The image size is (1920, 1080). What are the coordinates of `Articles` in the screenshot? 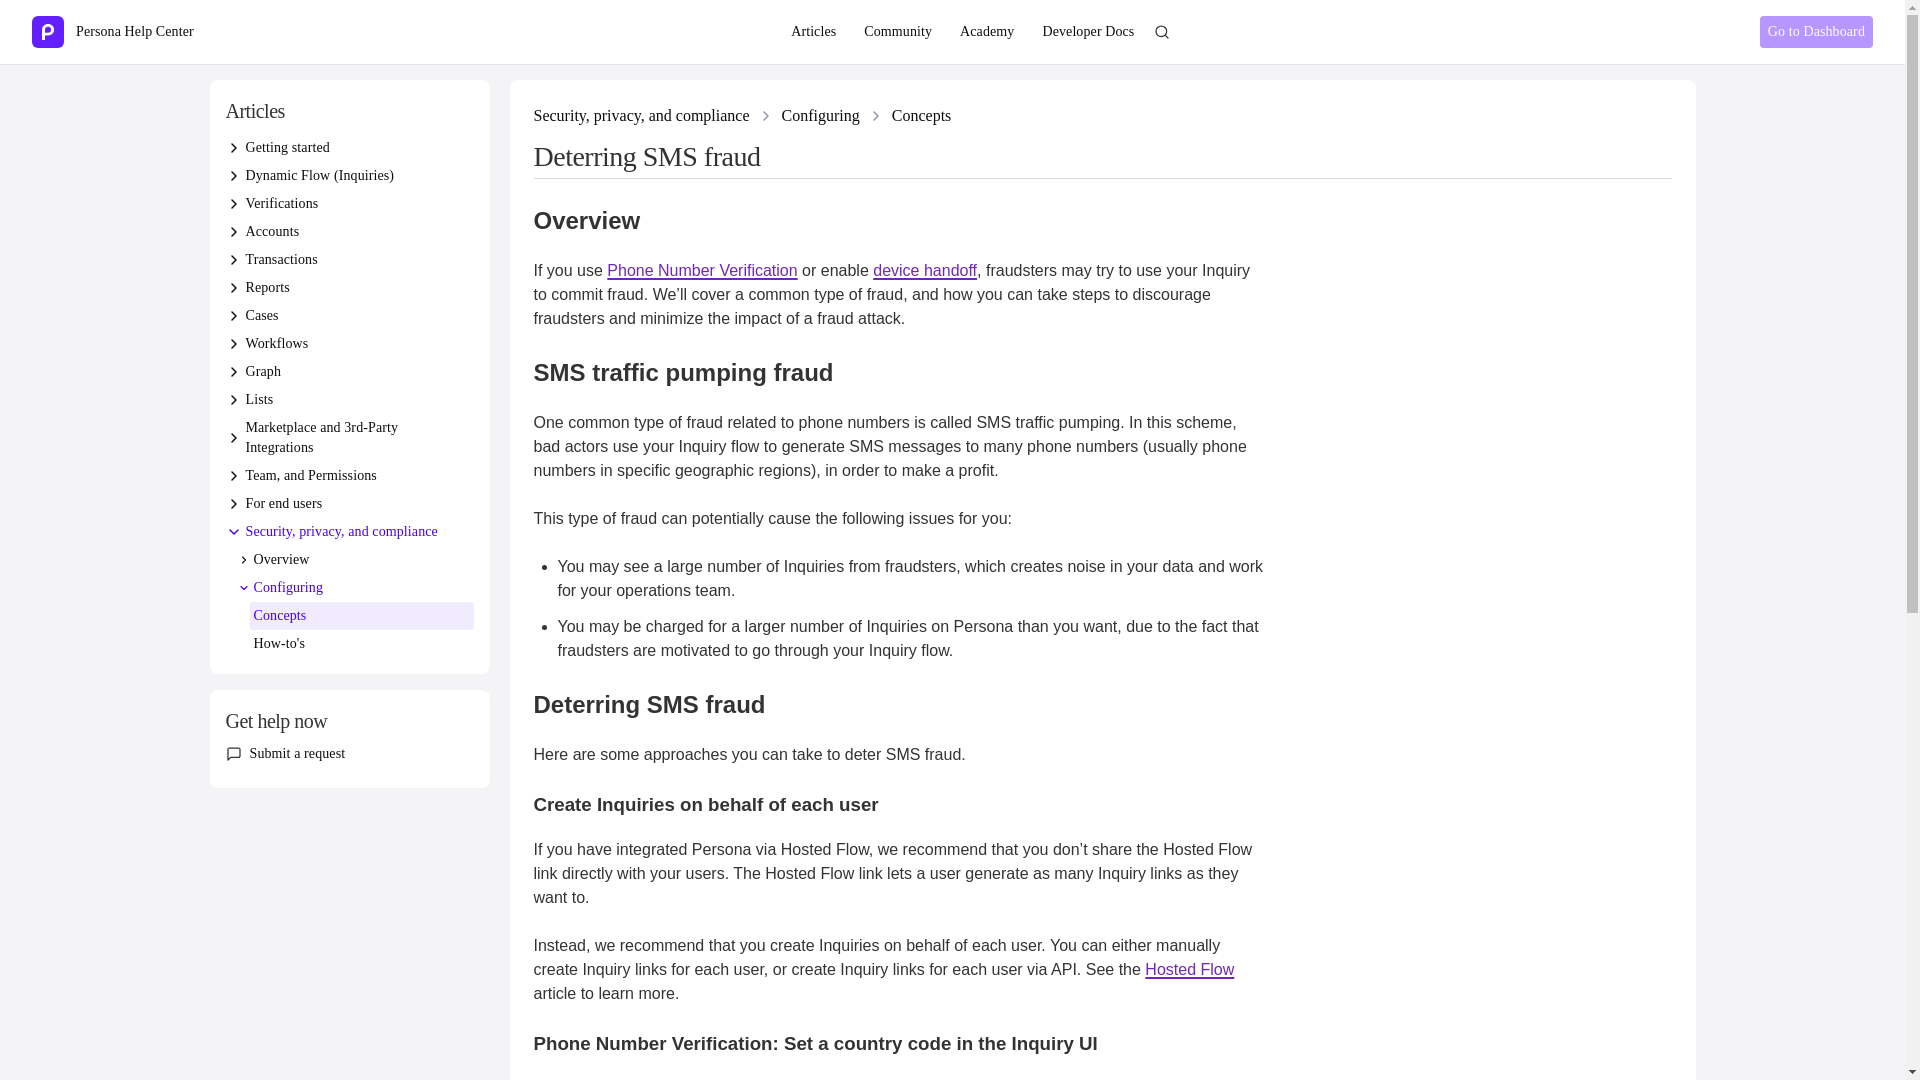 It's located at (814, 32).